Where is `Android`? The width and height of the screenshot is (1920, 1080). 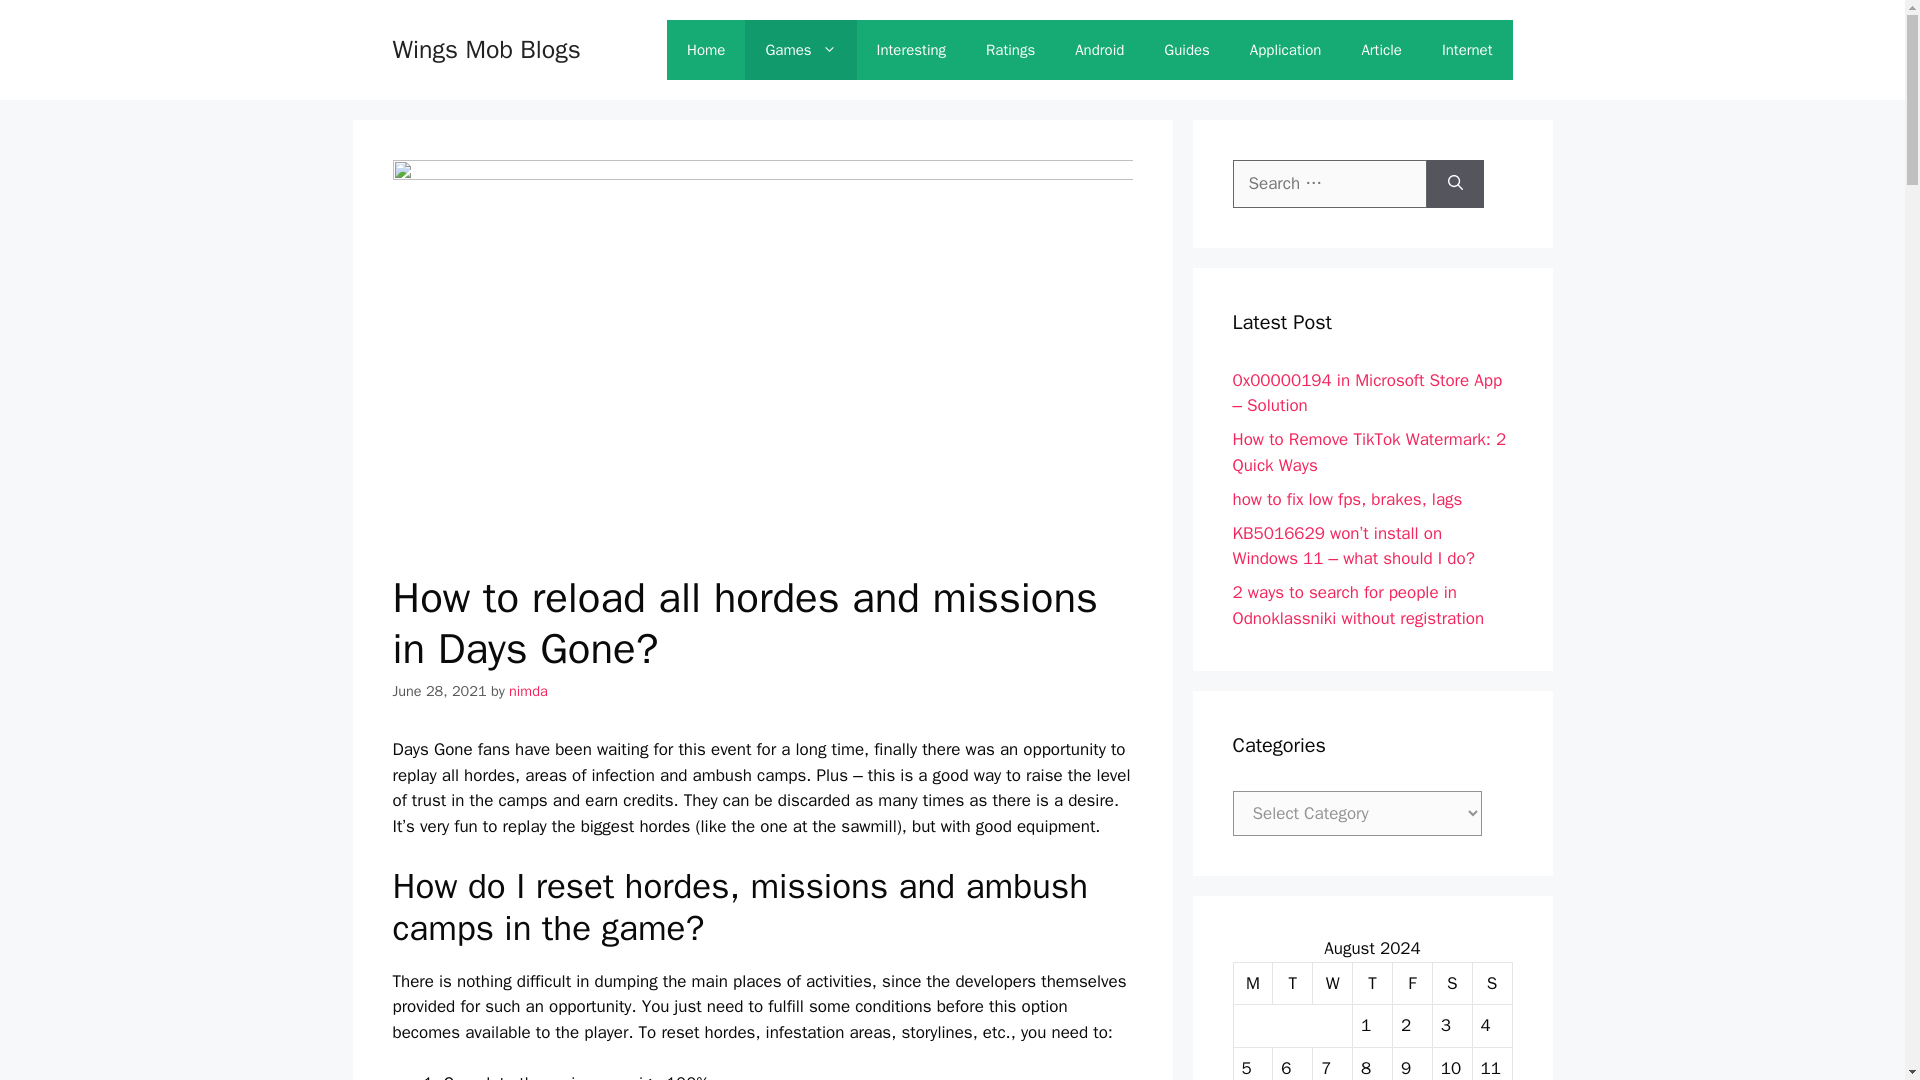 Android is located at coordinates (1099, 50).